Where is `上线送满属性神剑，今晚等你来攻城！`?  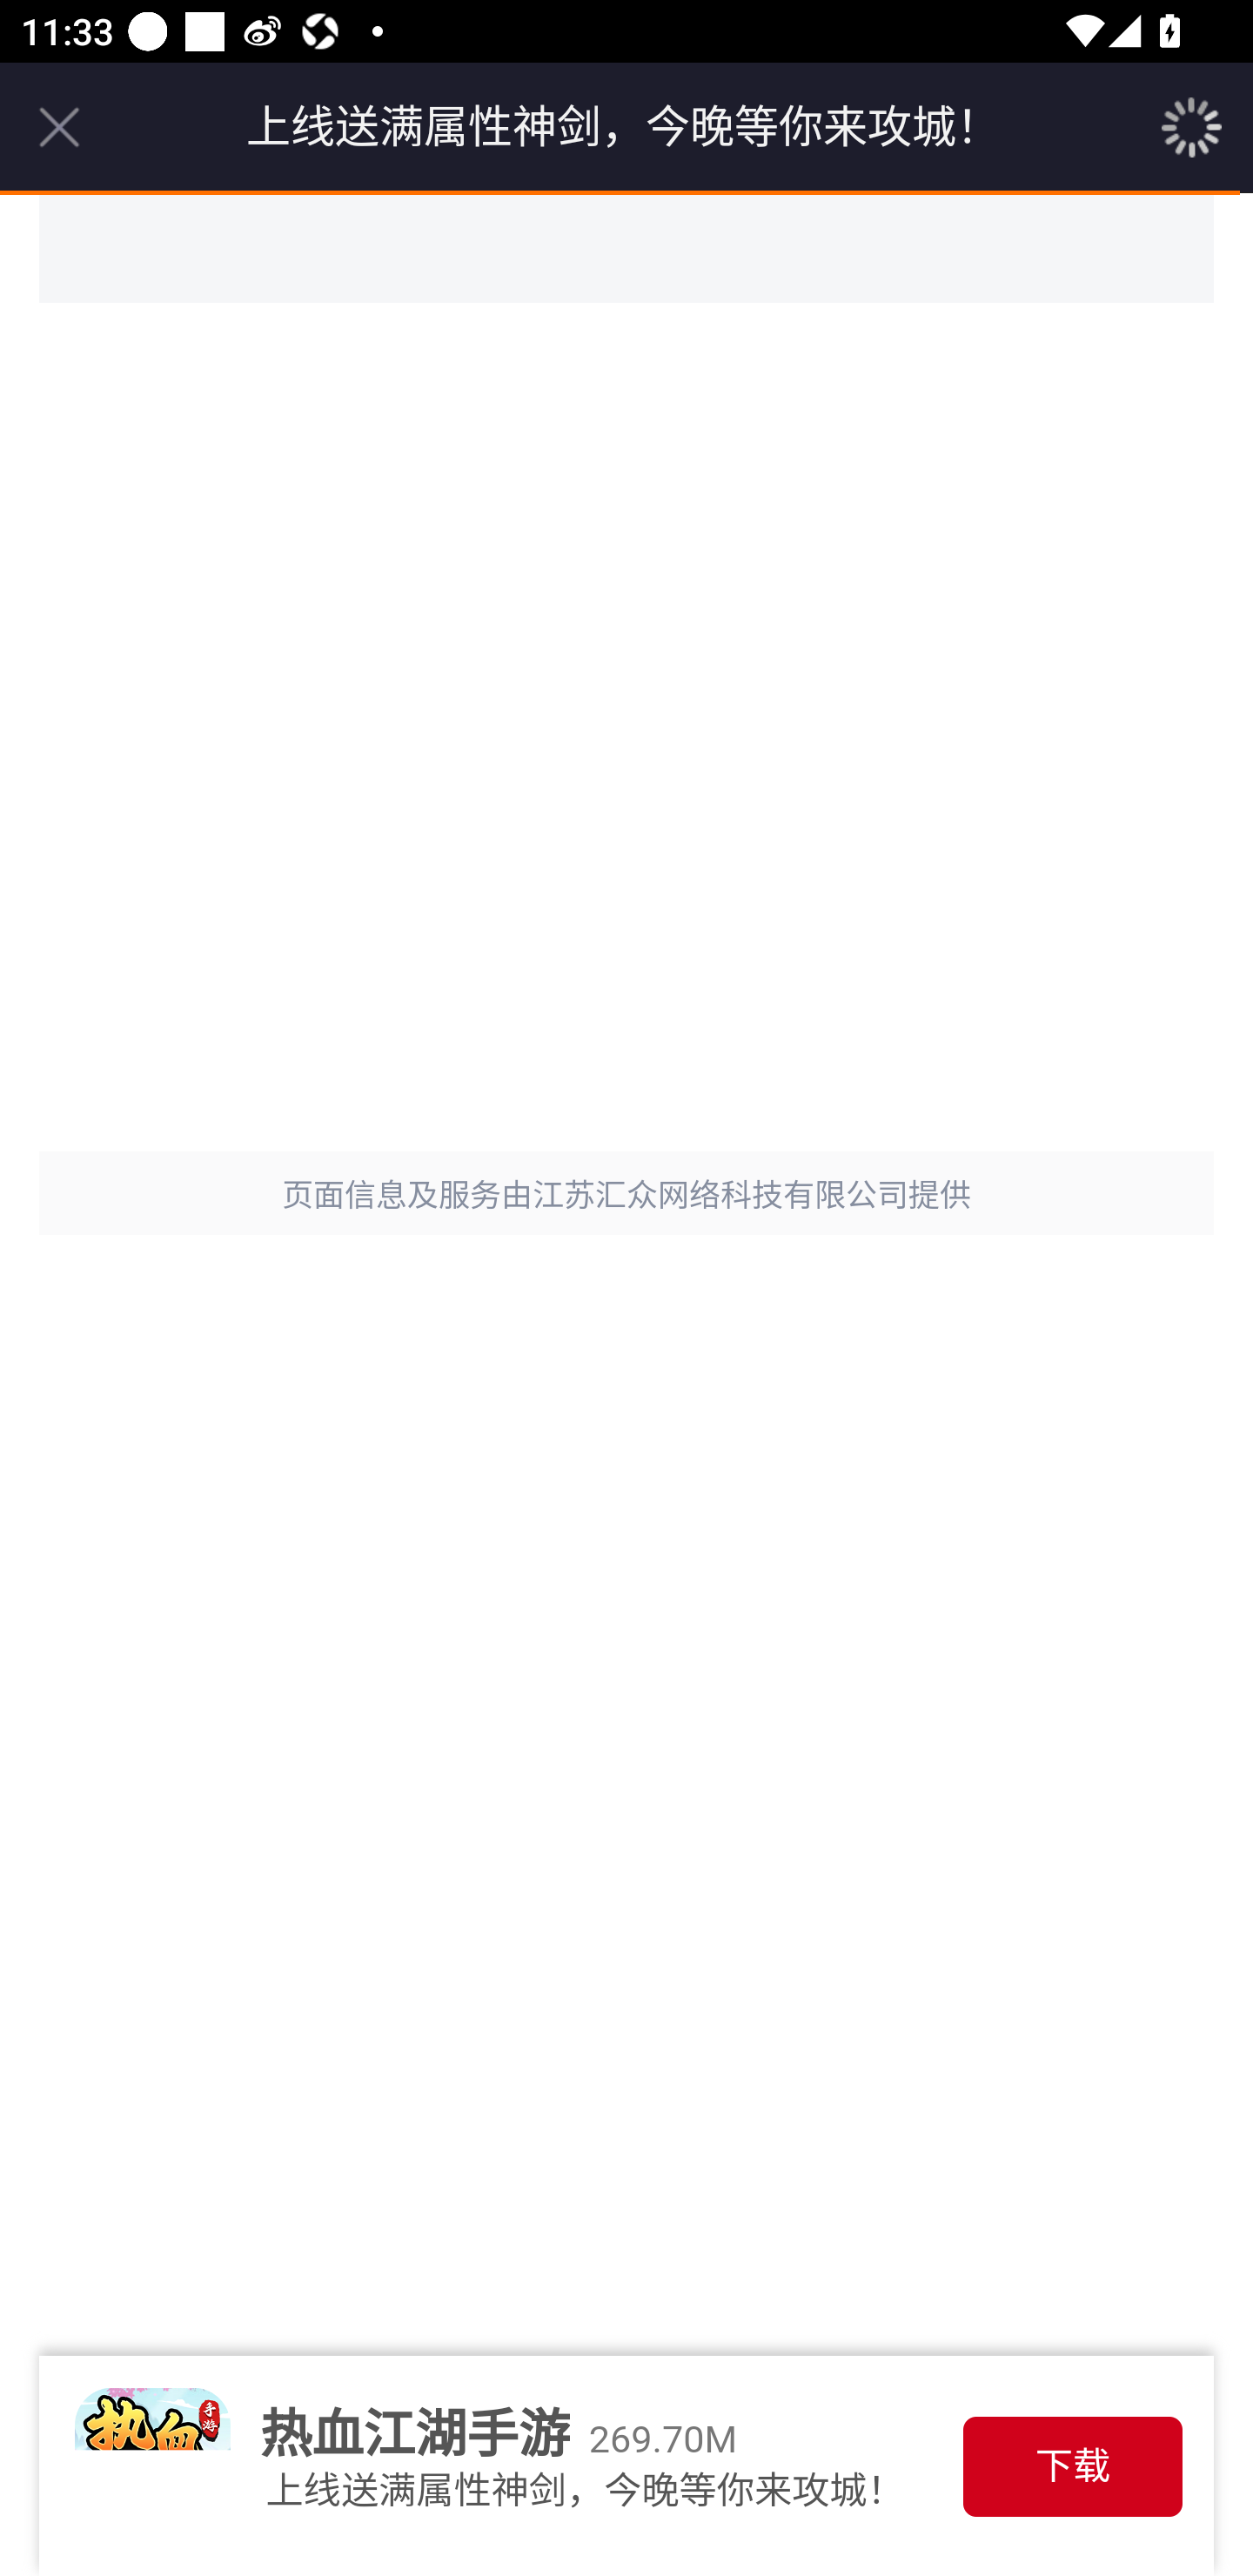 上线送满属性神剑，今晚等你来攻城！ is located at coordinates (623, 127).